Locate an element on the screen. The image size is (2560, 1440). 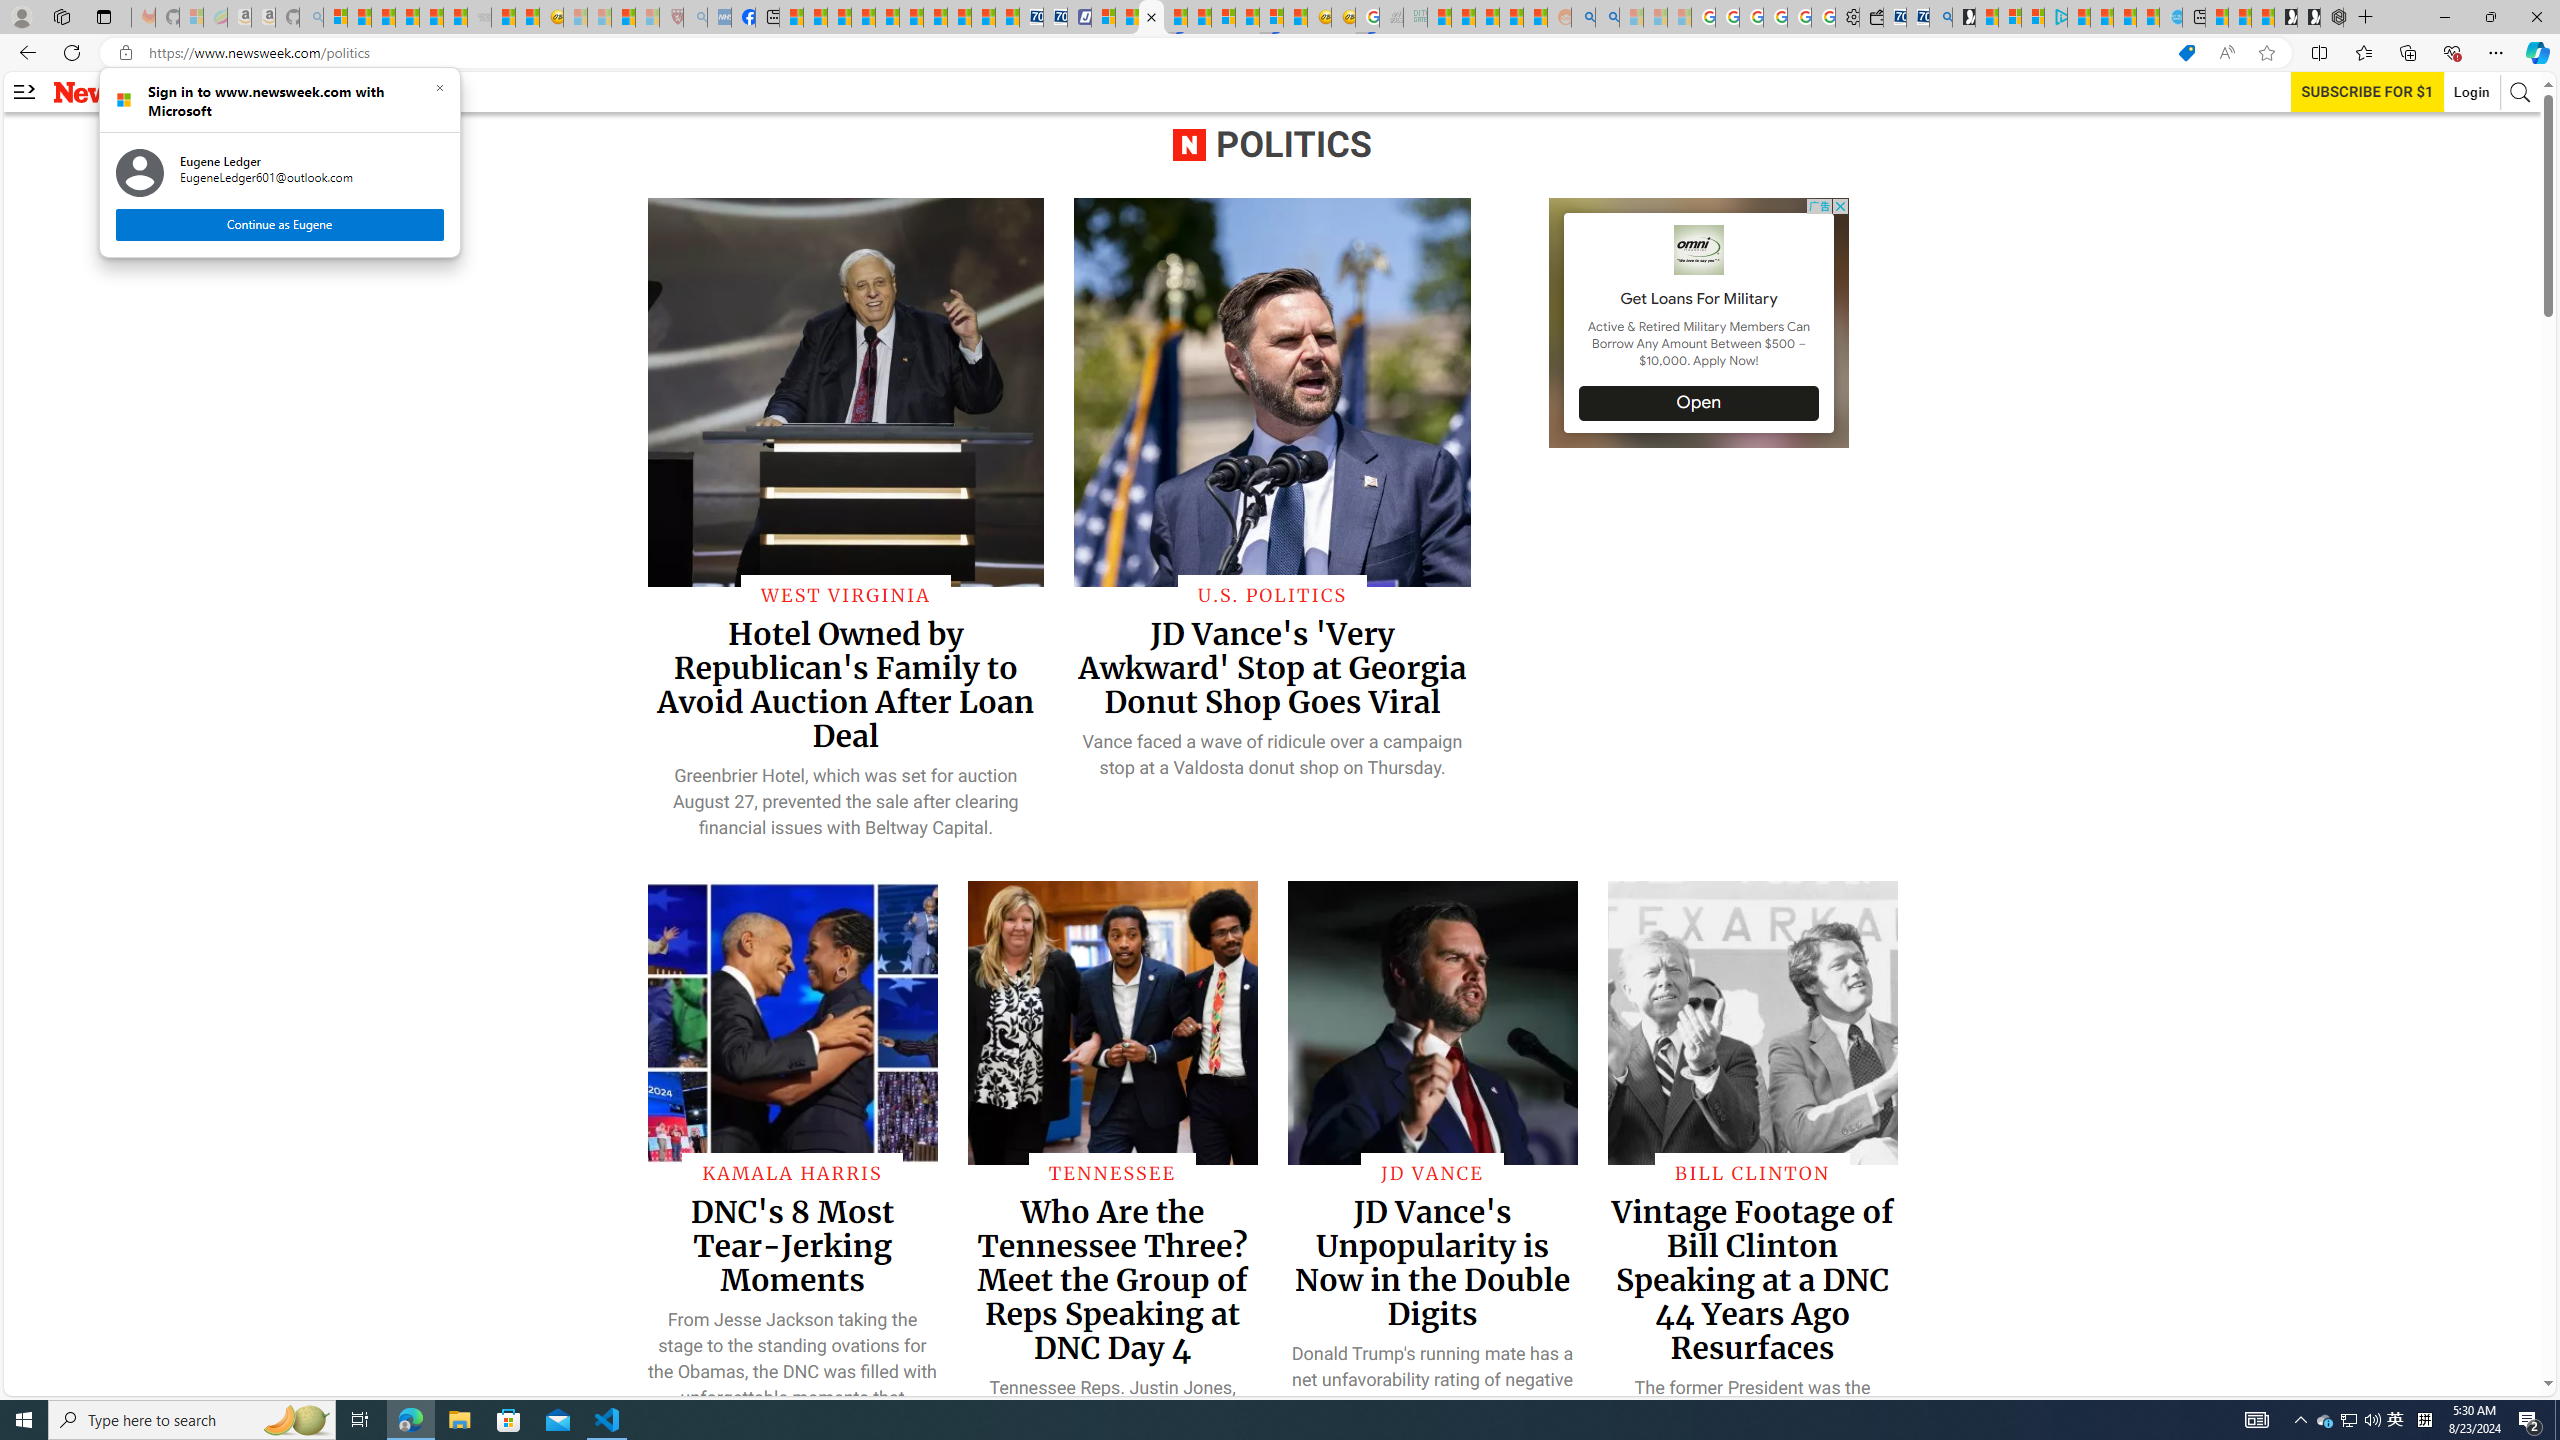
User Promoted Notification Area is located at coordinates (2350, 1420).